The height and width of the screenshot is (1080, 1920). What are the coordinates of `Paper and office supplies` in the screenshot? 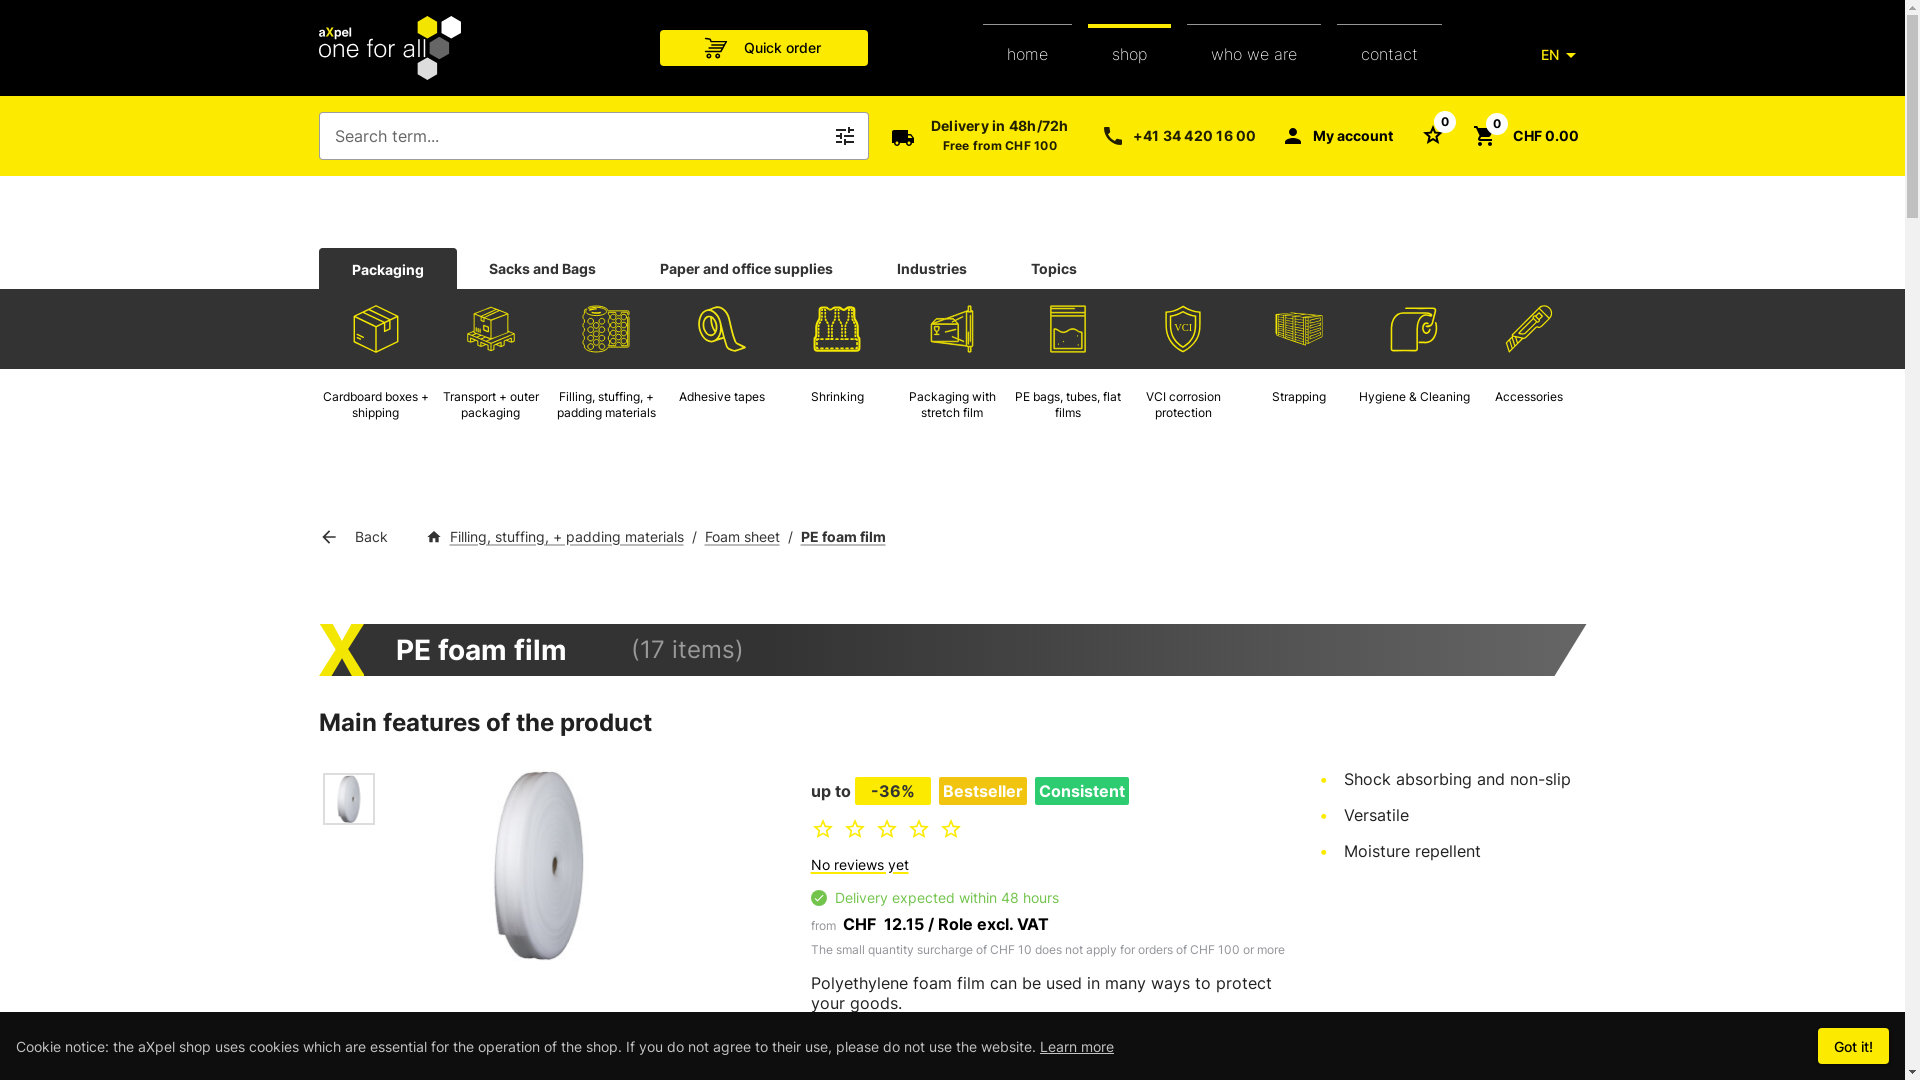 It's located at (746, 268).